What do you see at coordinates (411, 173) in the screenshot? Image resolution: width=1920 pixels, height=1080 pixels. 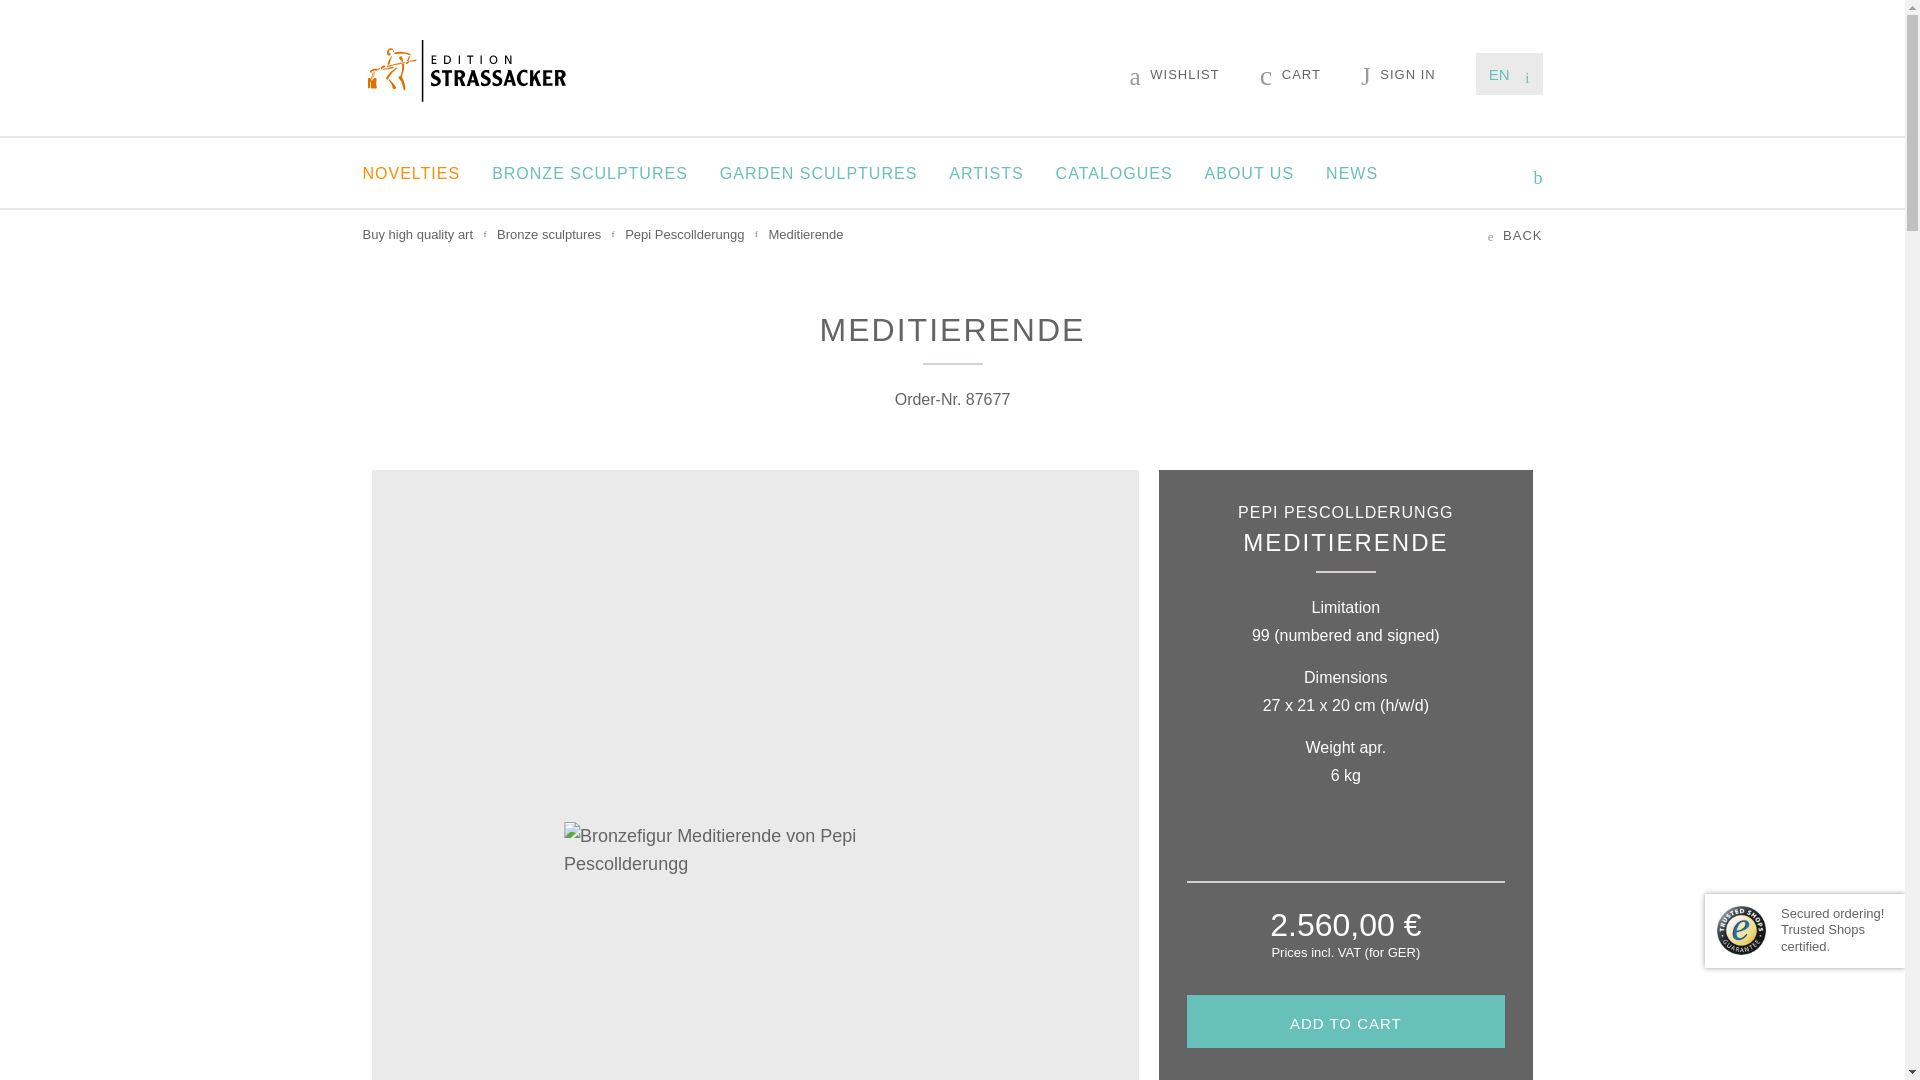 I see `NOVELTIES` at bounding box center [411, 173].